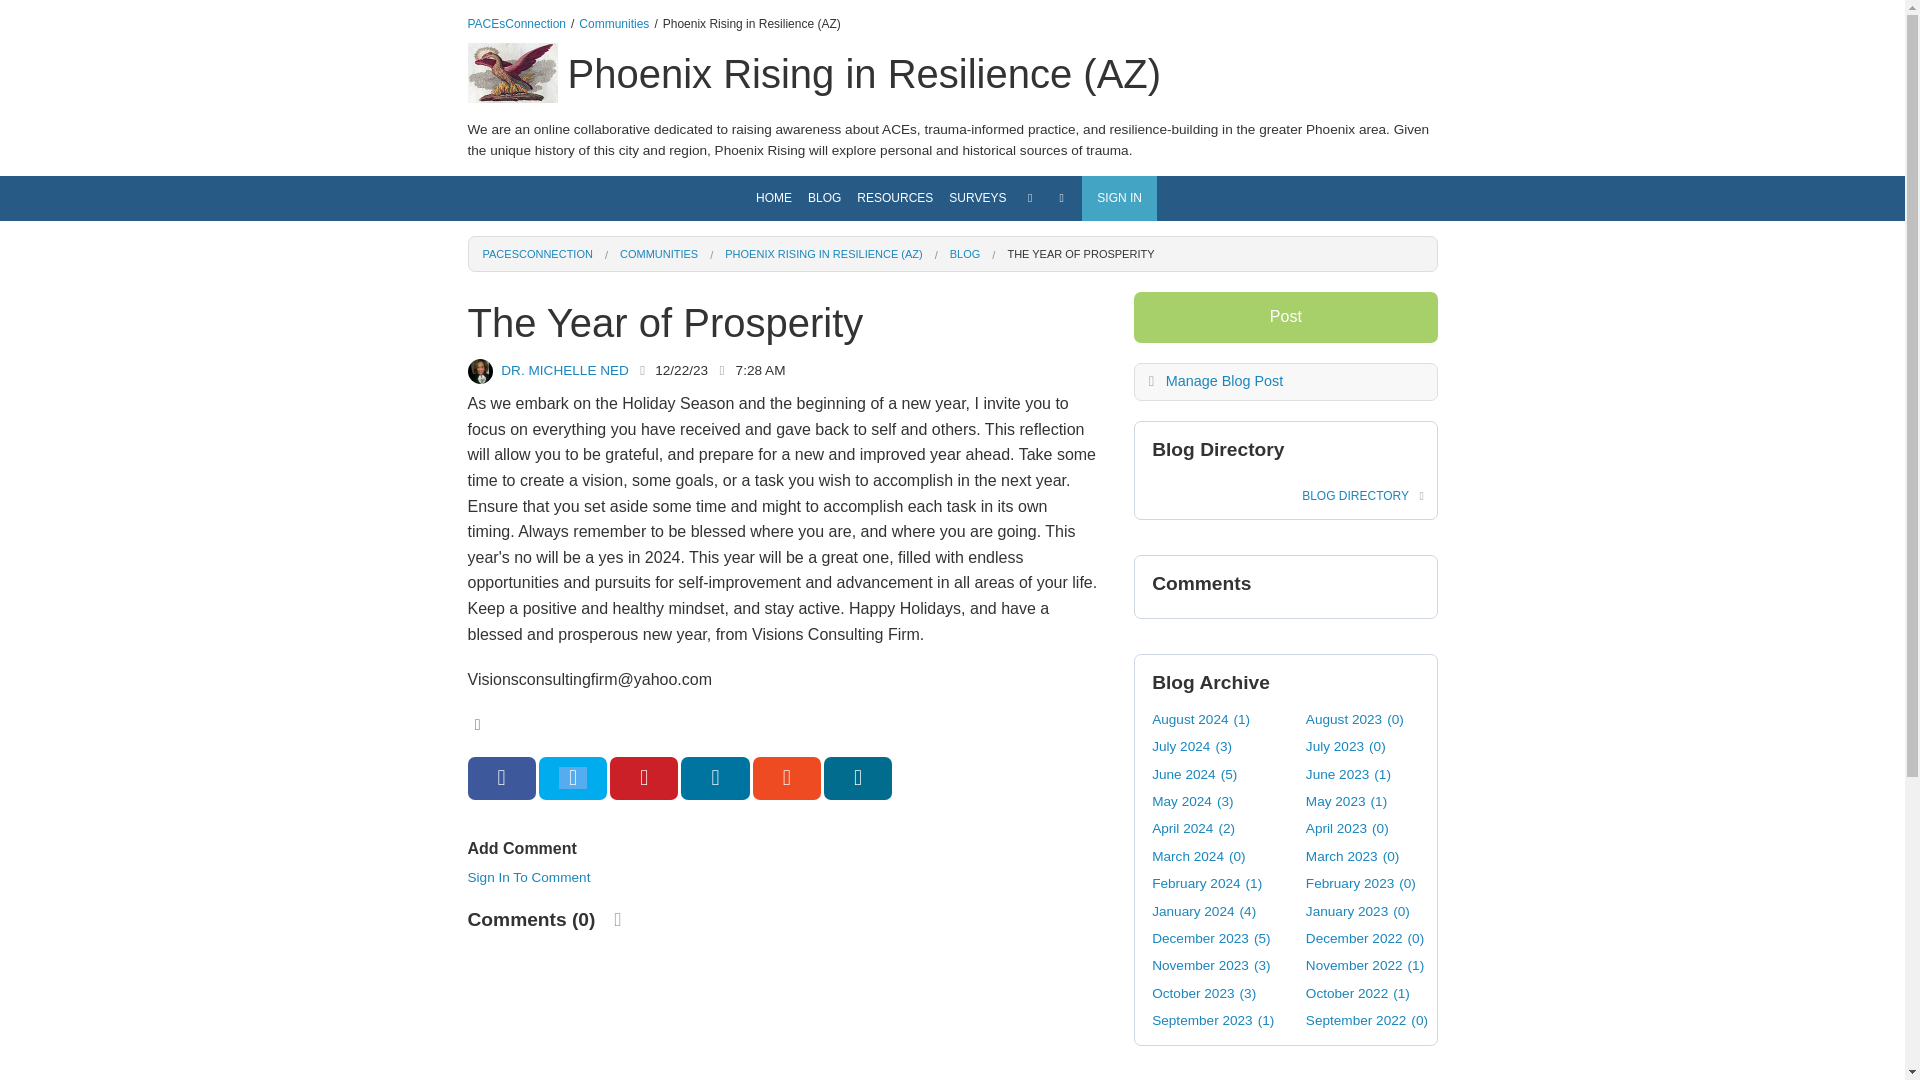 The image size is (1920, 1080). I want to click on BLOG, so click(966, 254).